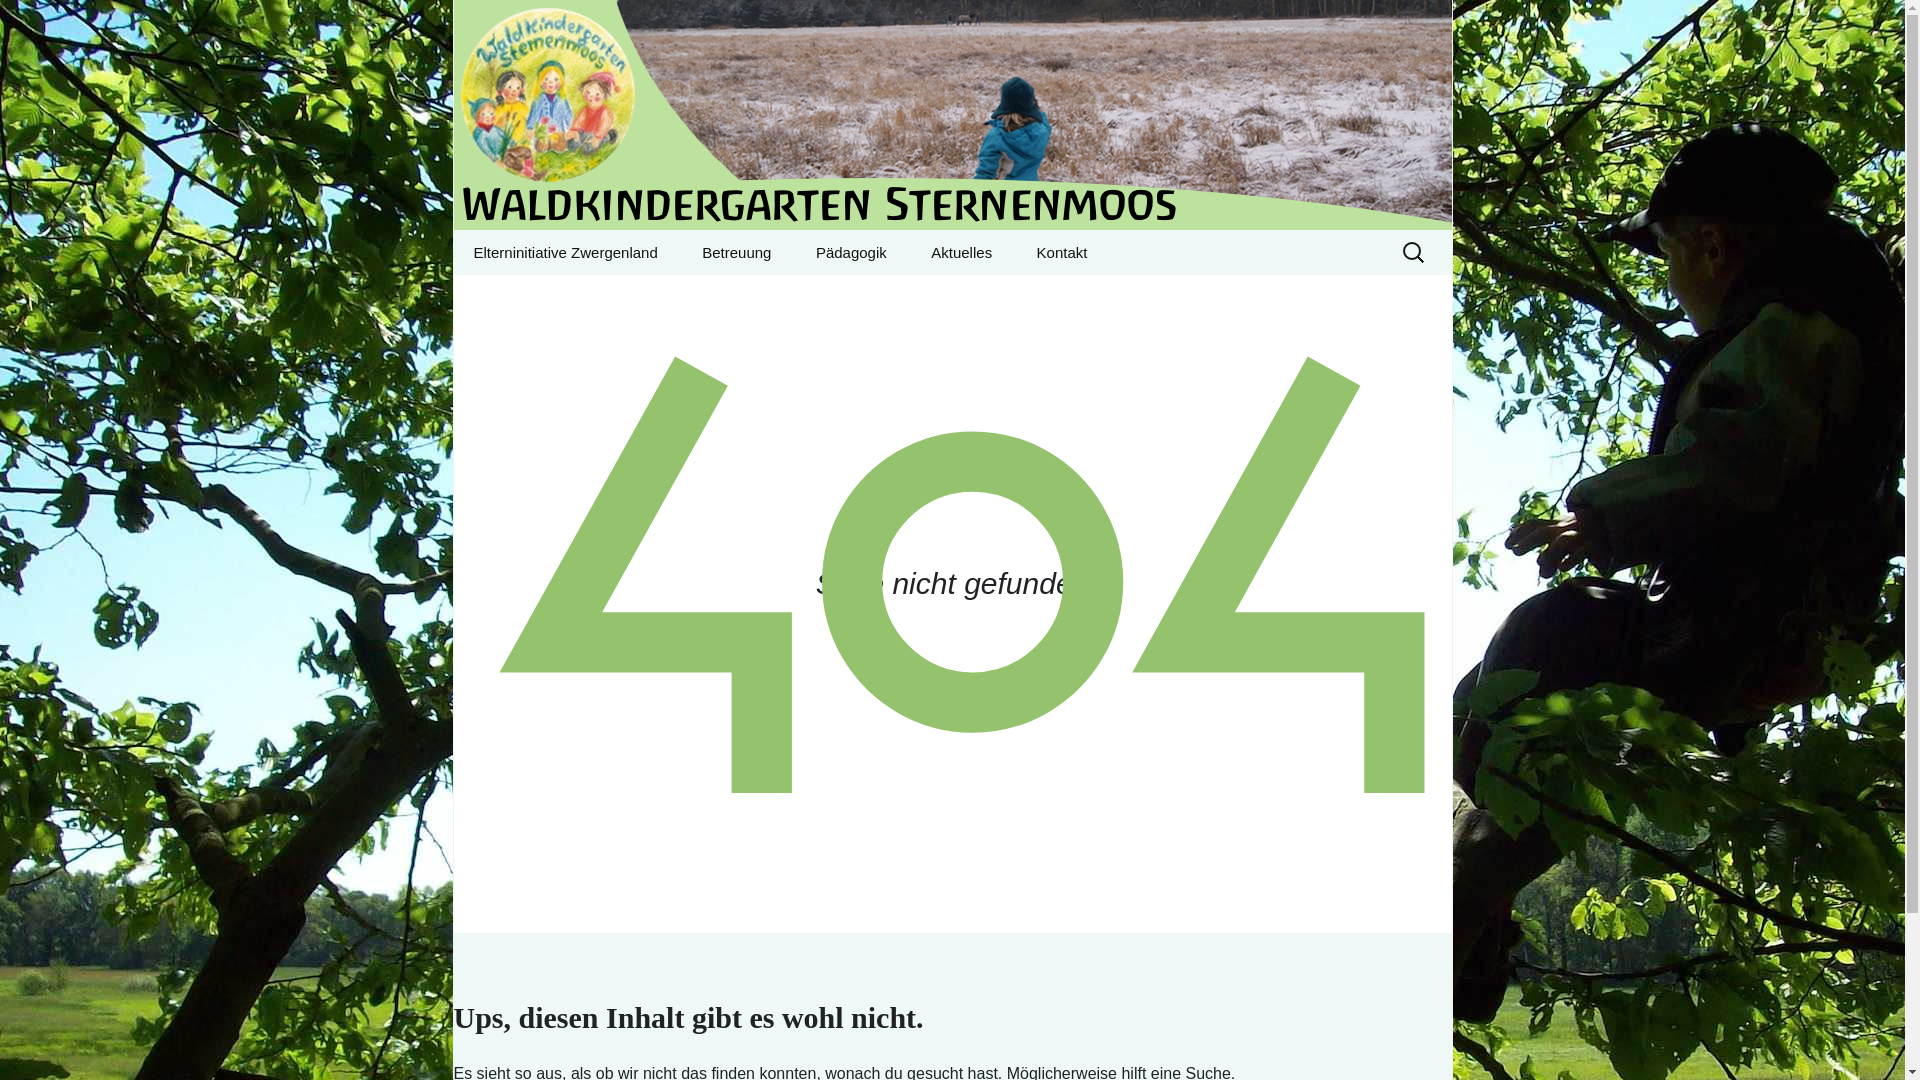 This screenshot has width=1920, height=1080. I want to click on Kontakt, so click(952, 115).